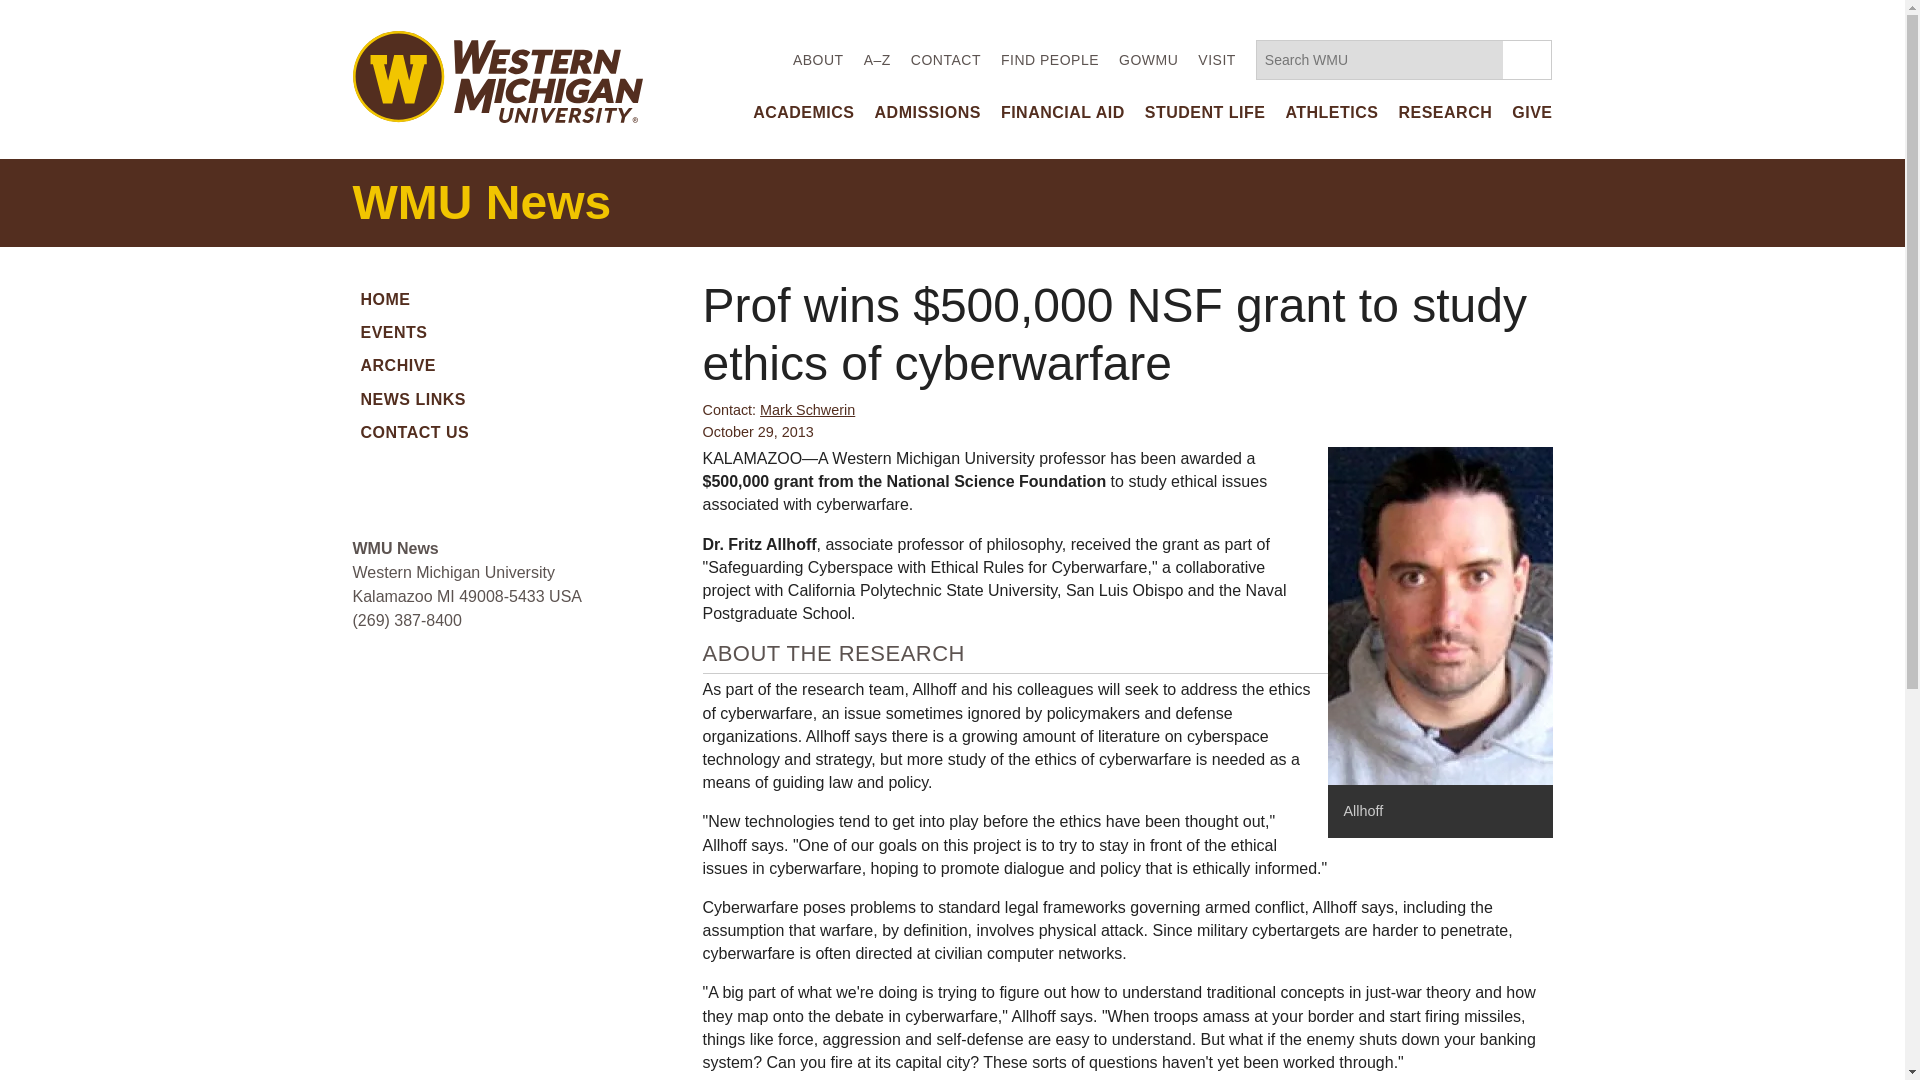 The height and width of the screenshot is (1080, 1920). I want to click on GIVE, so click(1532, 112).